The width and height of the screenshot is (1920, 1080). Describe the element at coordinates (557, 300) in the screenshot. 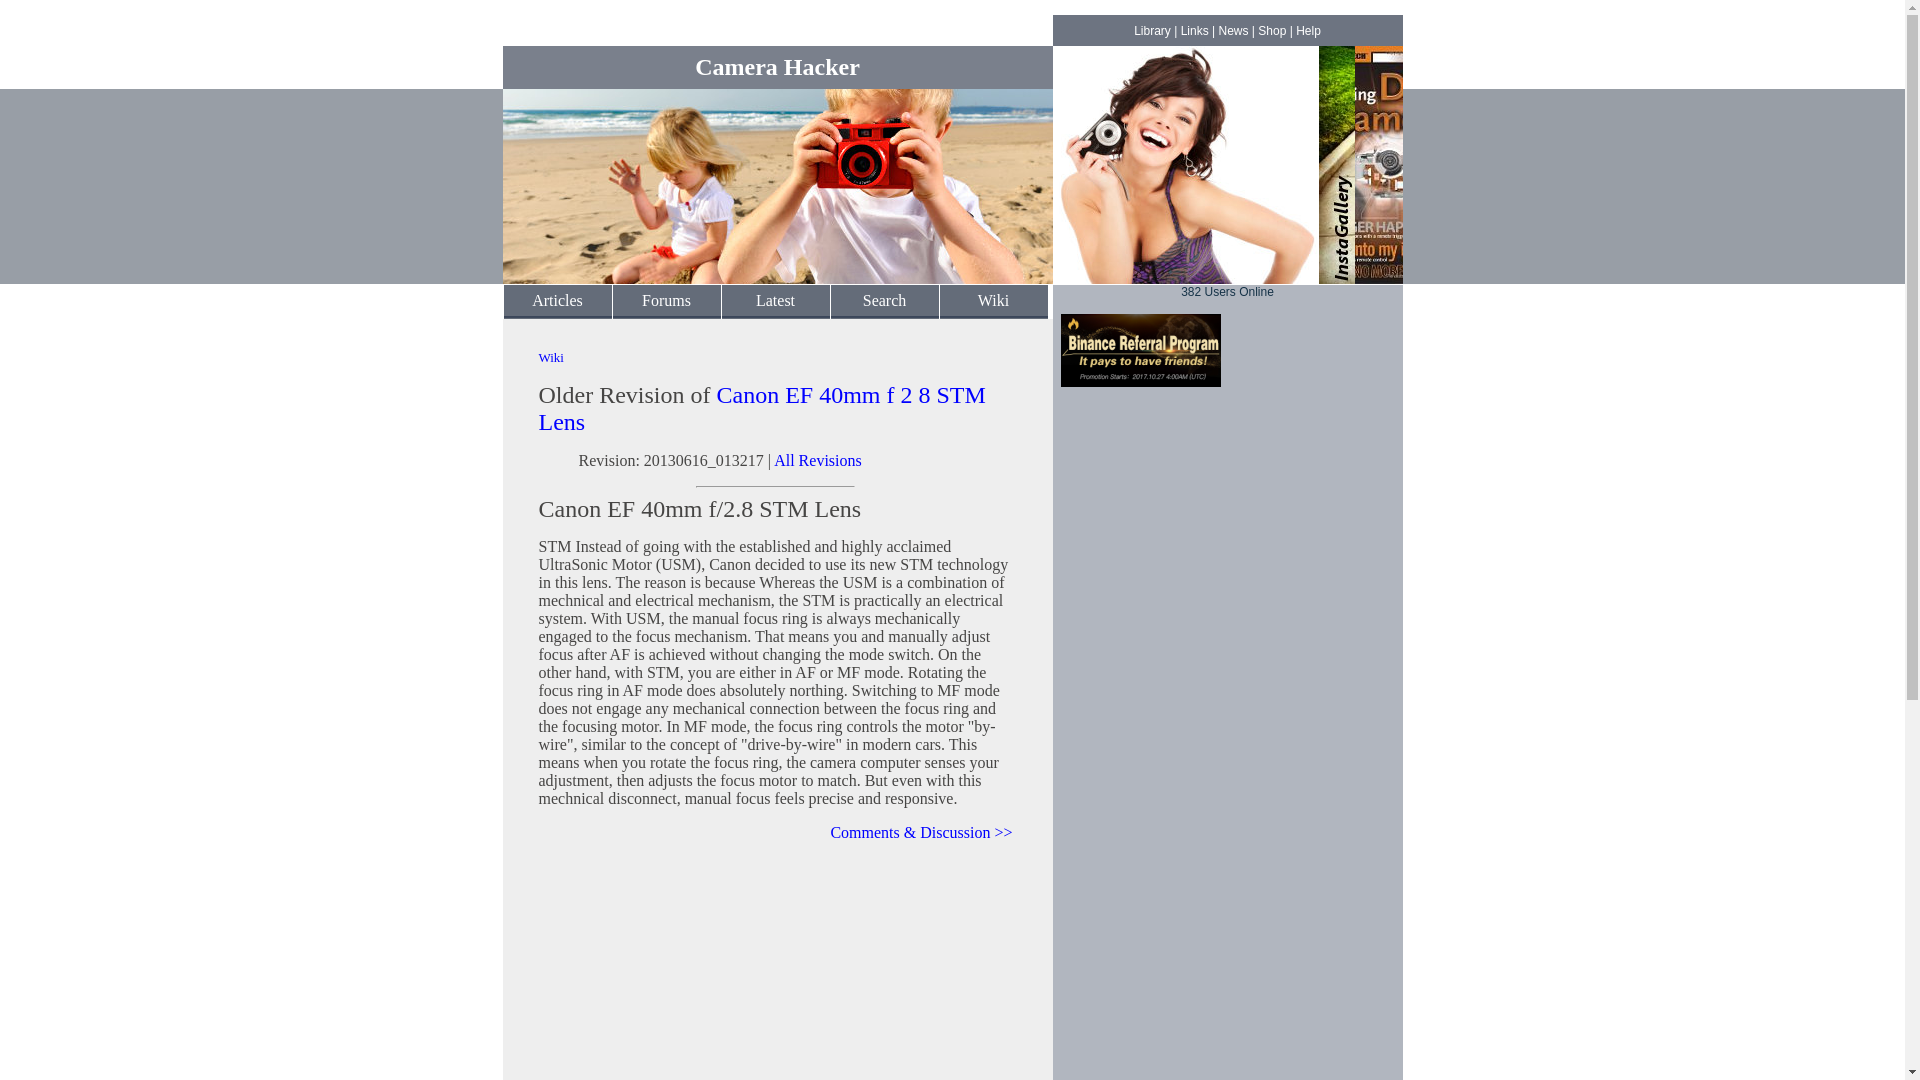

I see `Articles` at that location.